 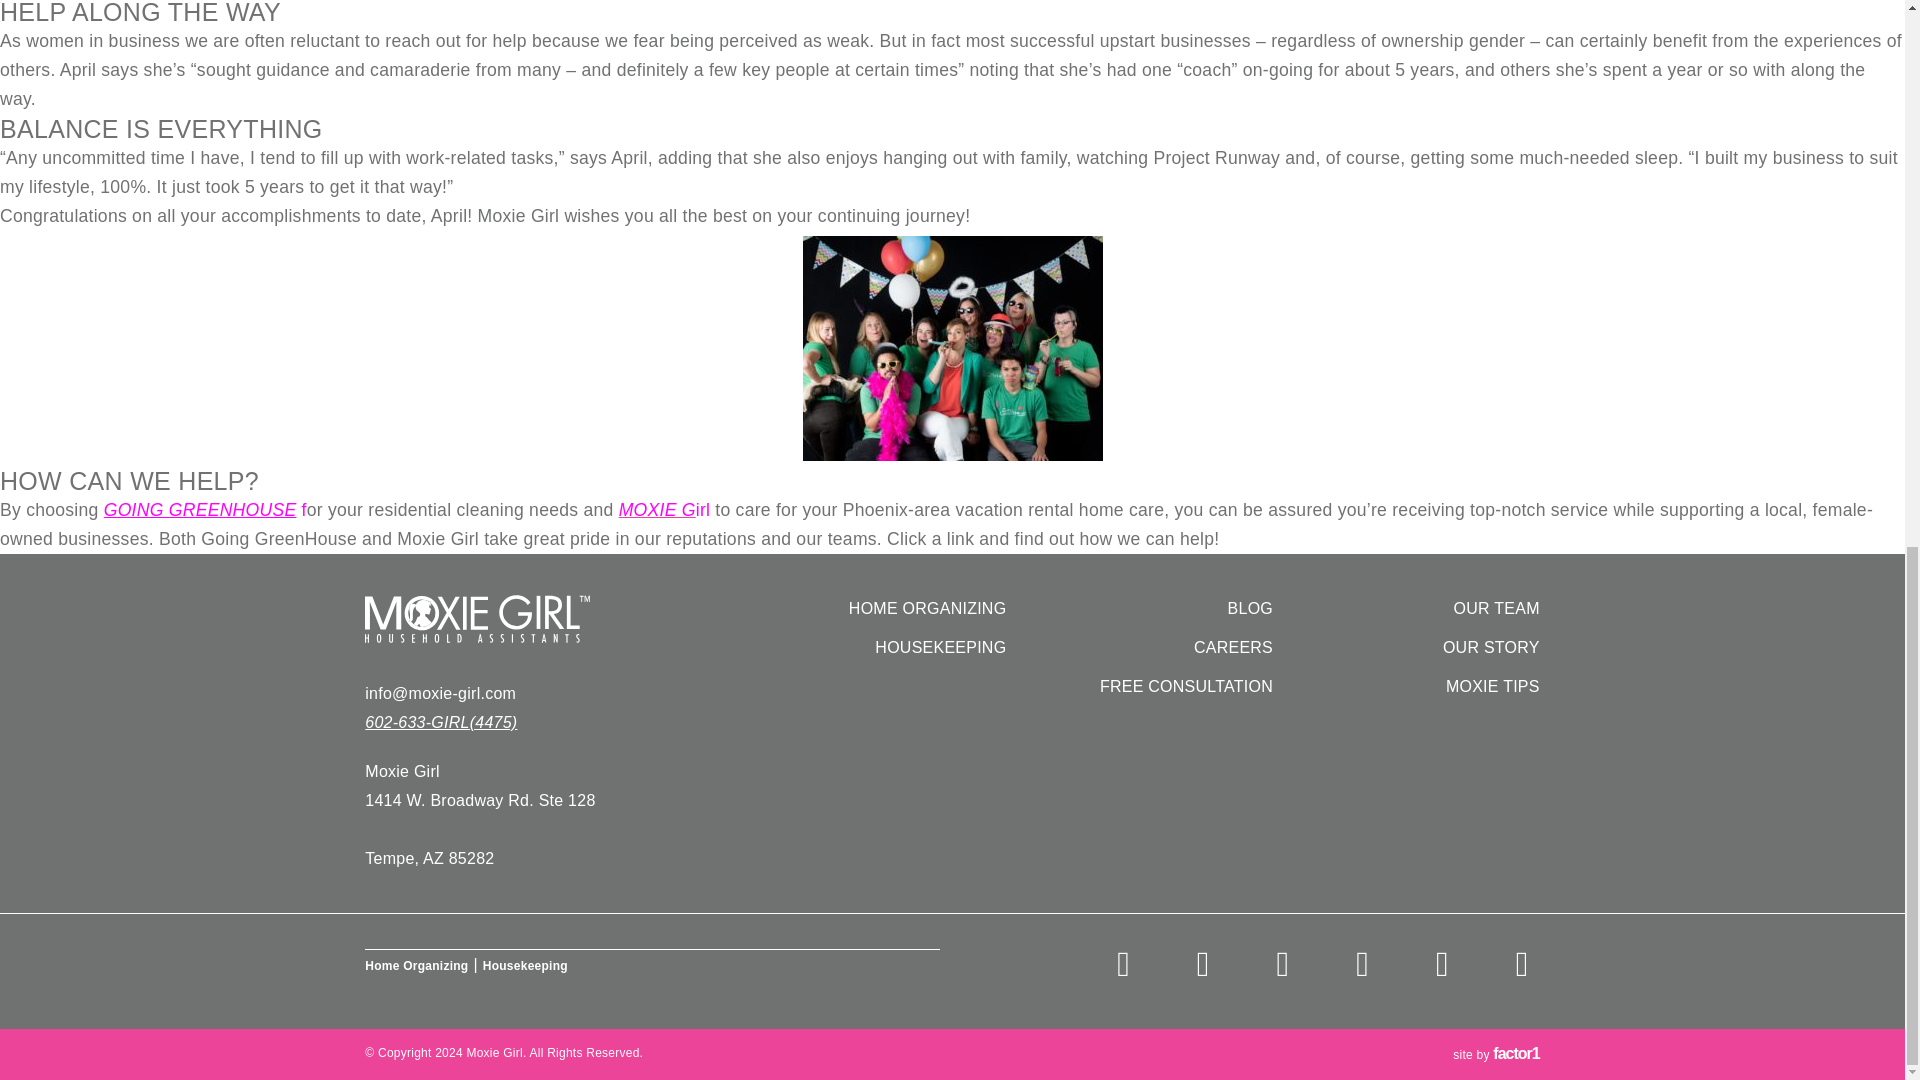 What do you see at coordinates (552, 618) in the screenshot?
I see `MOXIE GIRL` at bounding box center [552, 618].